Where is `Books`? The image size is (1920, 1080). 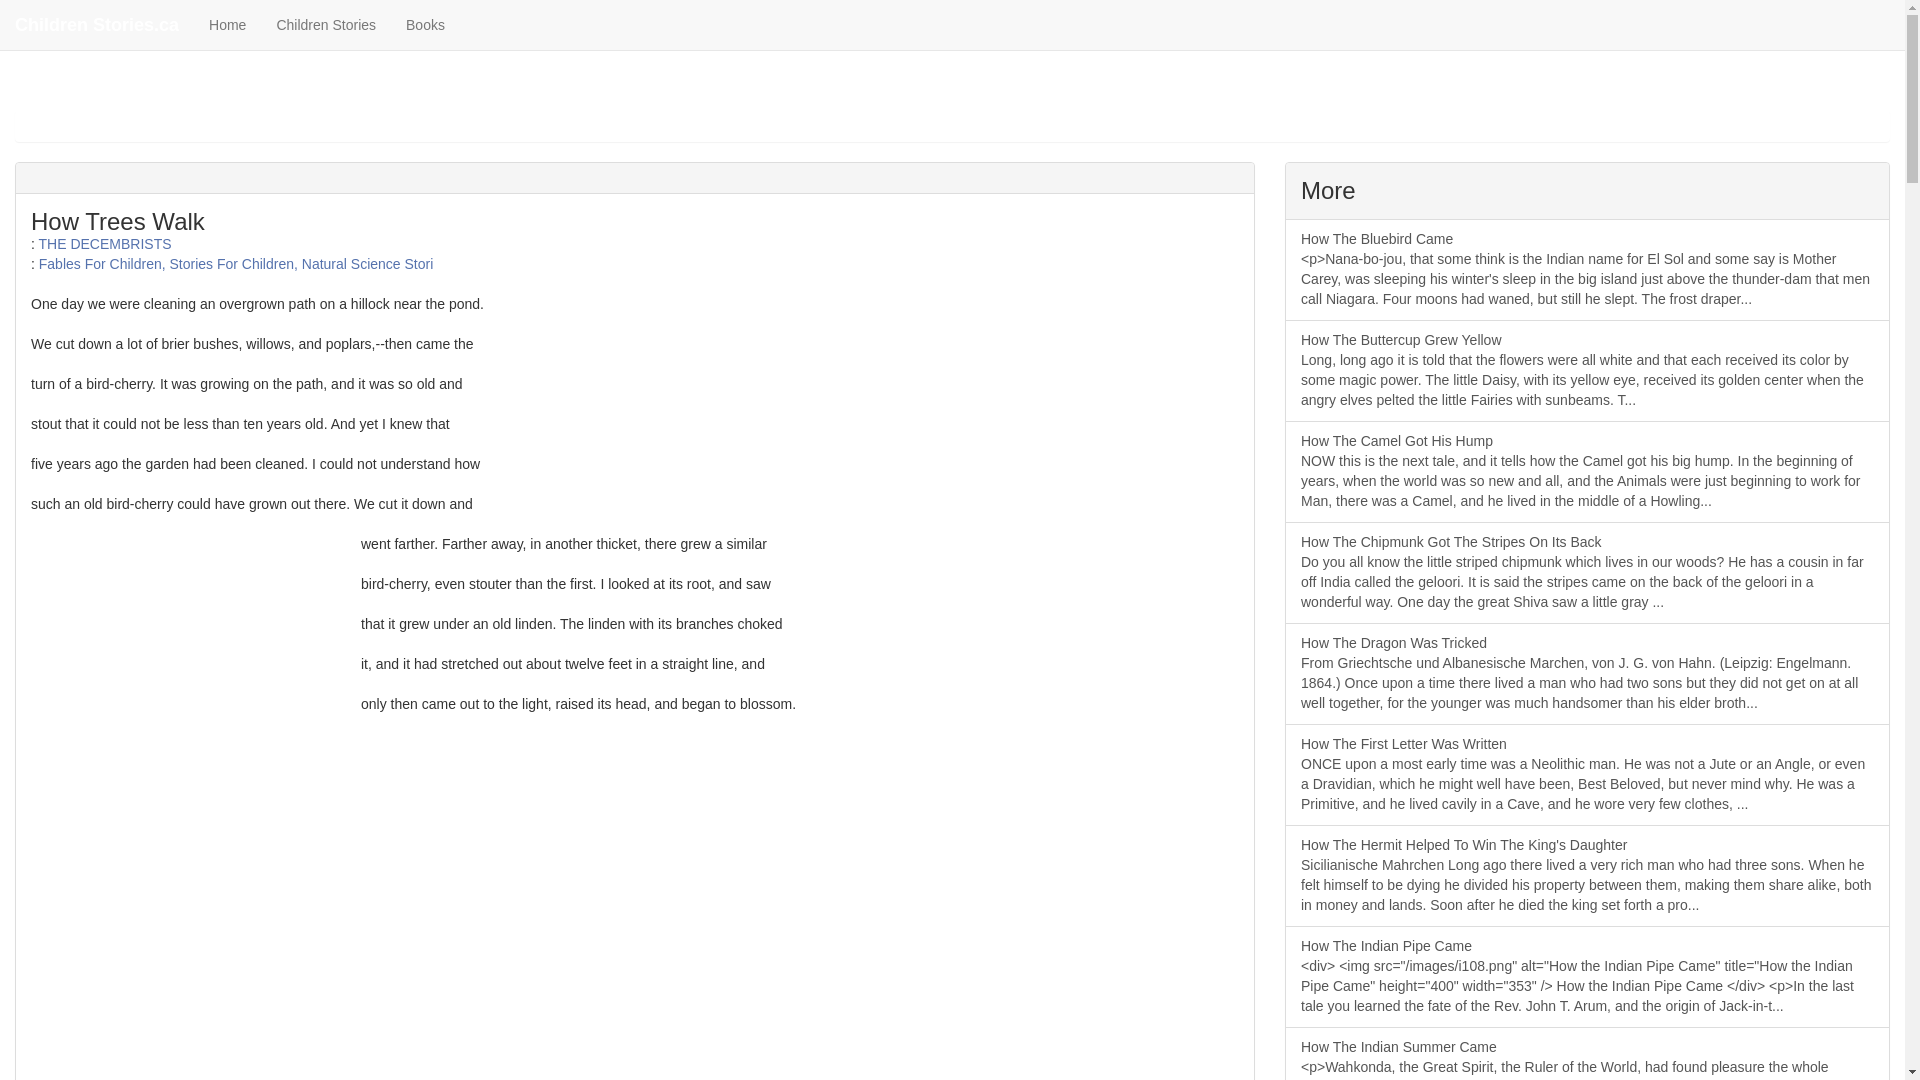 Books is located at coordinates (426, 24).